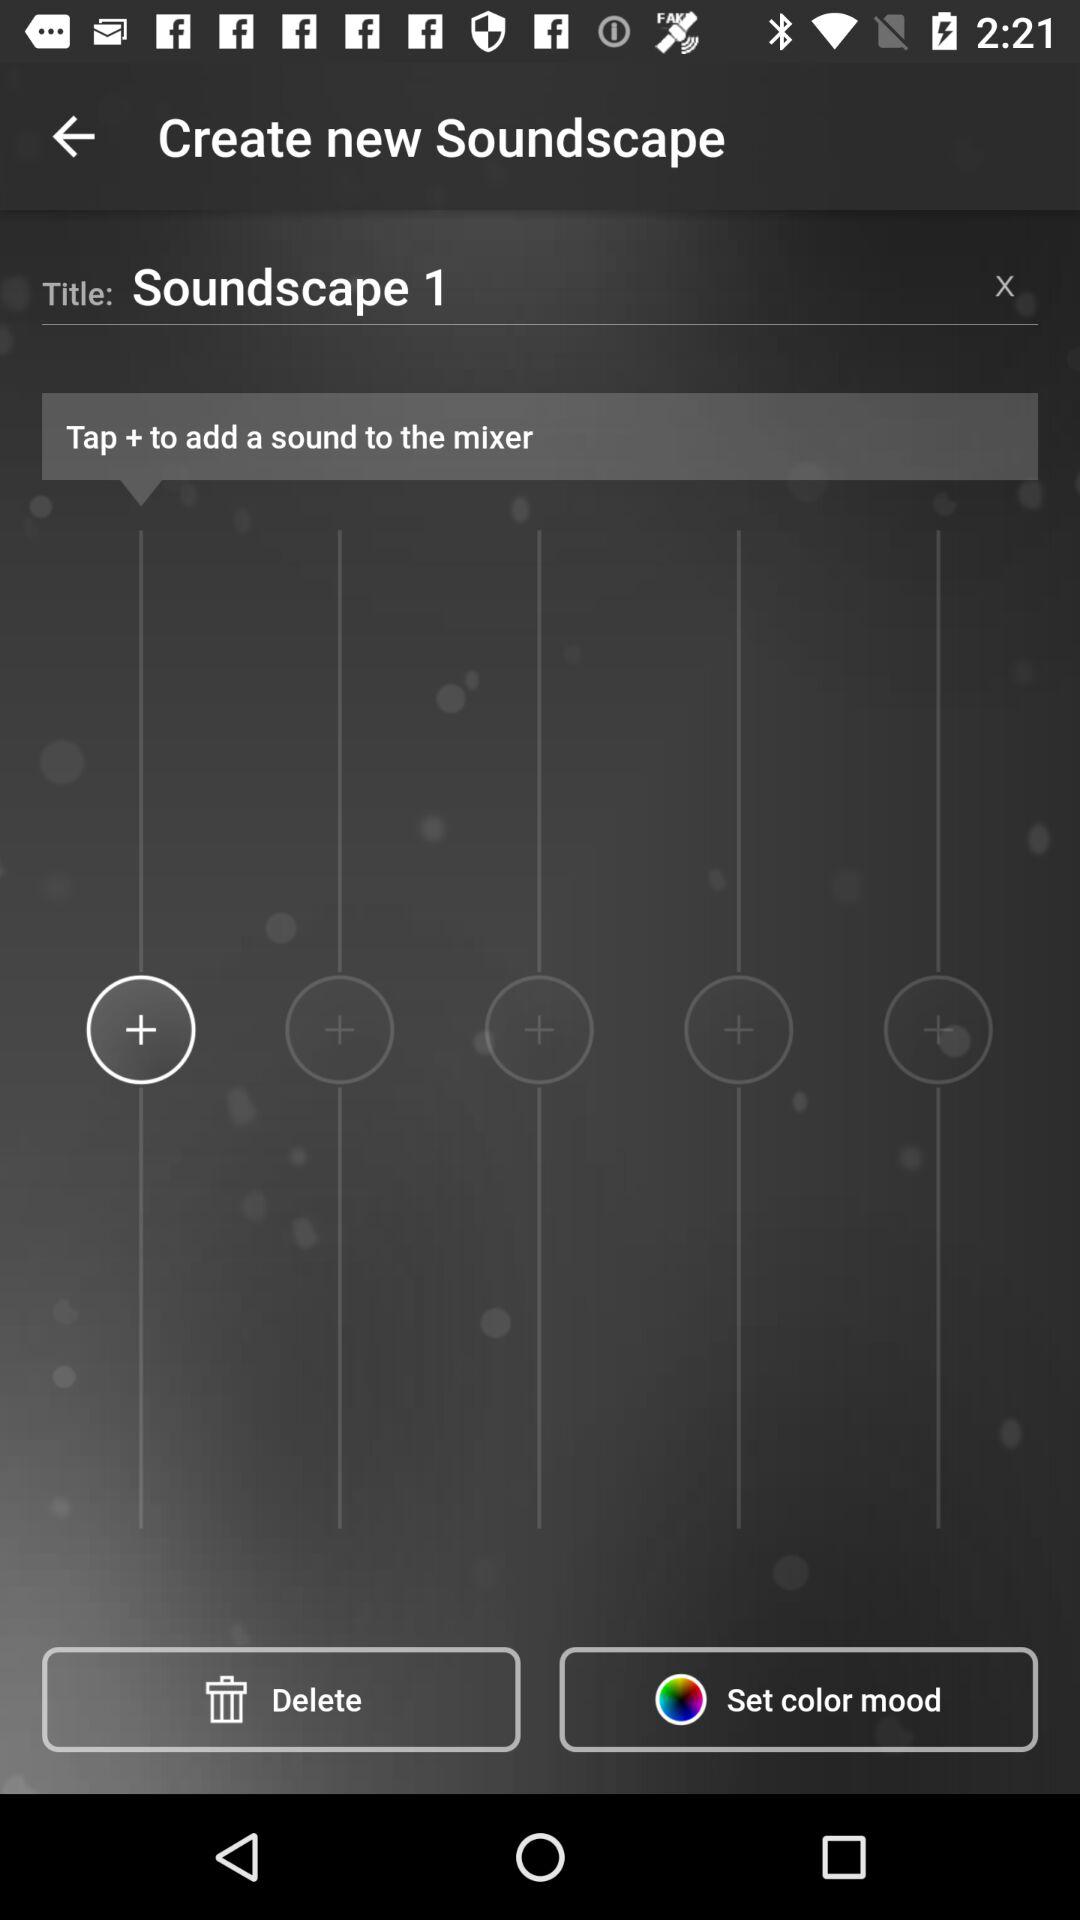 The image size is (1080, 1920). What do you see at coordinates (938, 1029) in the screenshot?
I see `click item above the set color mood icon` at bounding box center [938, 1029].